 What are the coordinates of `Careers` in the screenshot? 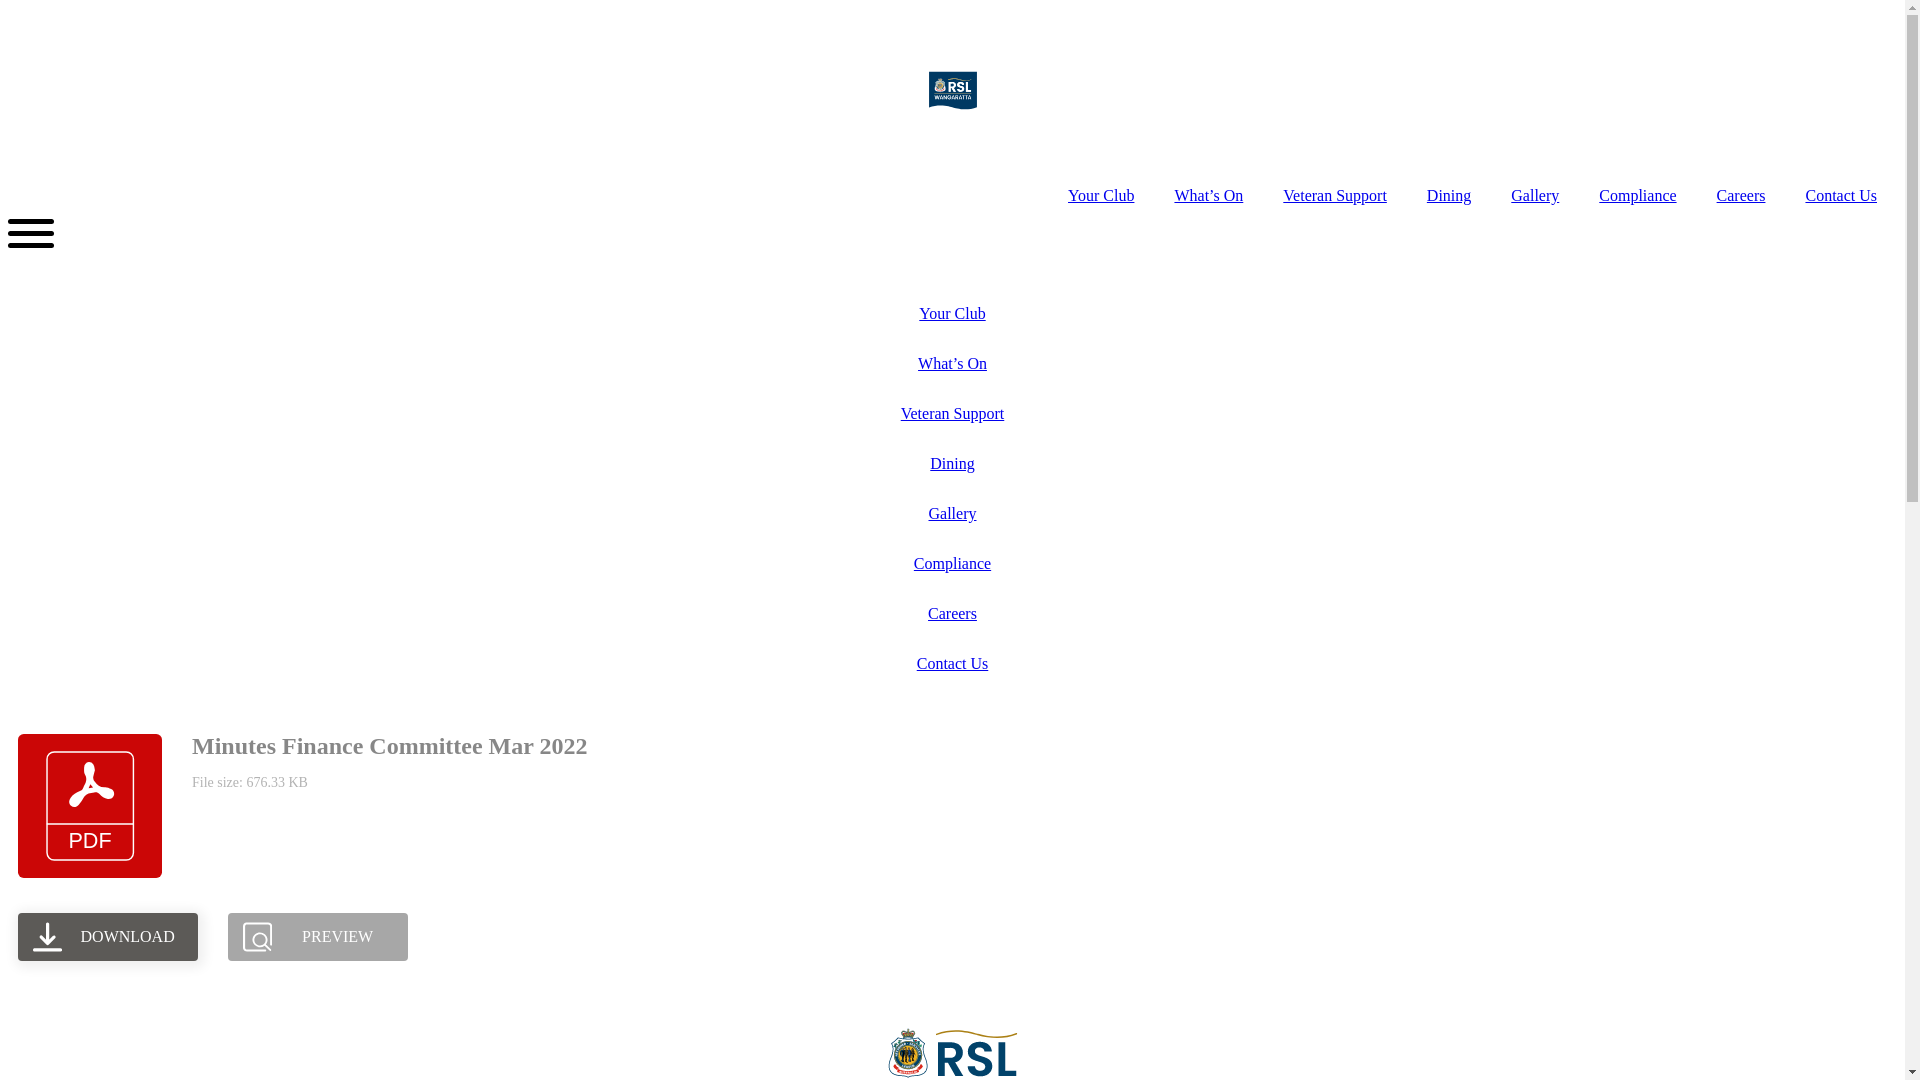 It's located at (952, 614).